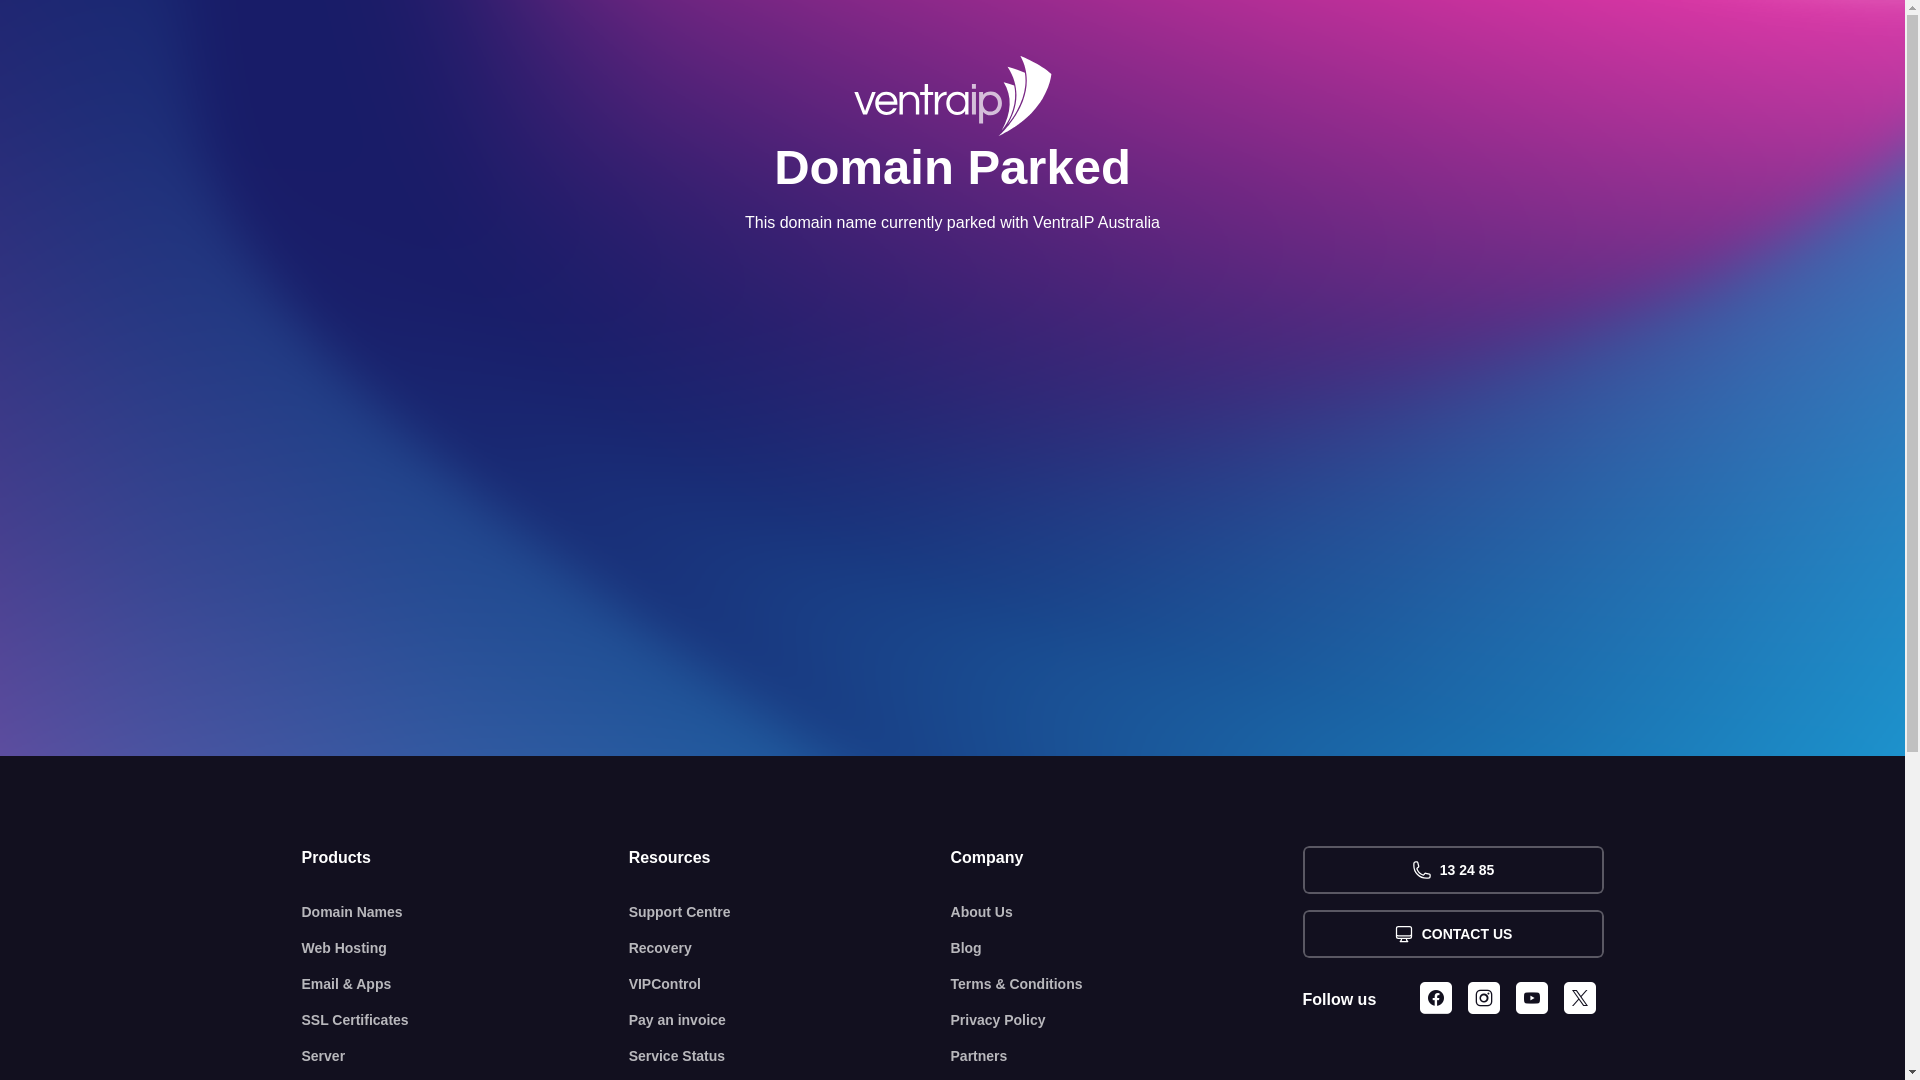 The height and width of the screenshot is (1080, 1920). Describe the element at coordinates (1452, 934) in the screenshot. I see `CONTACT US` at that location.